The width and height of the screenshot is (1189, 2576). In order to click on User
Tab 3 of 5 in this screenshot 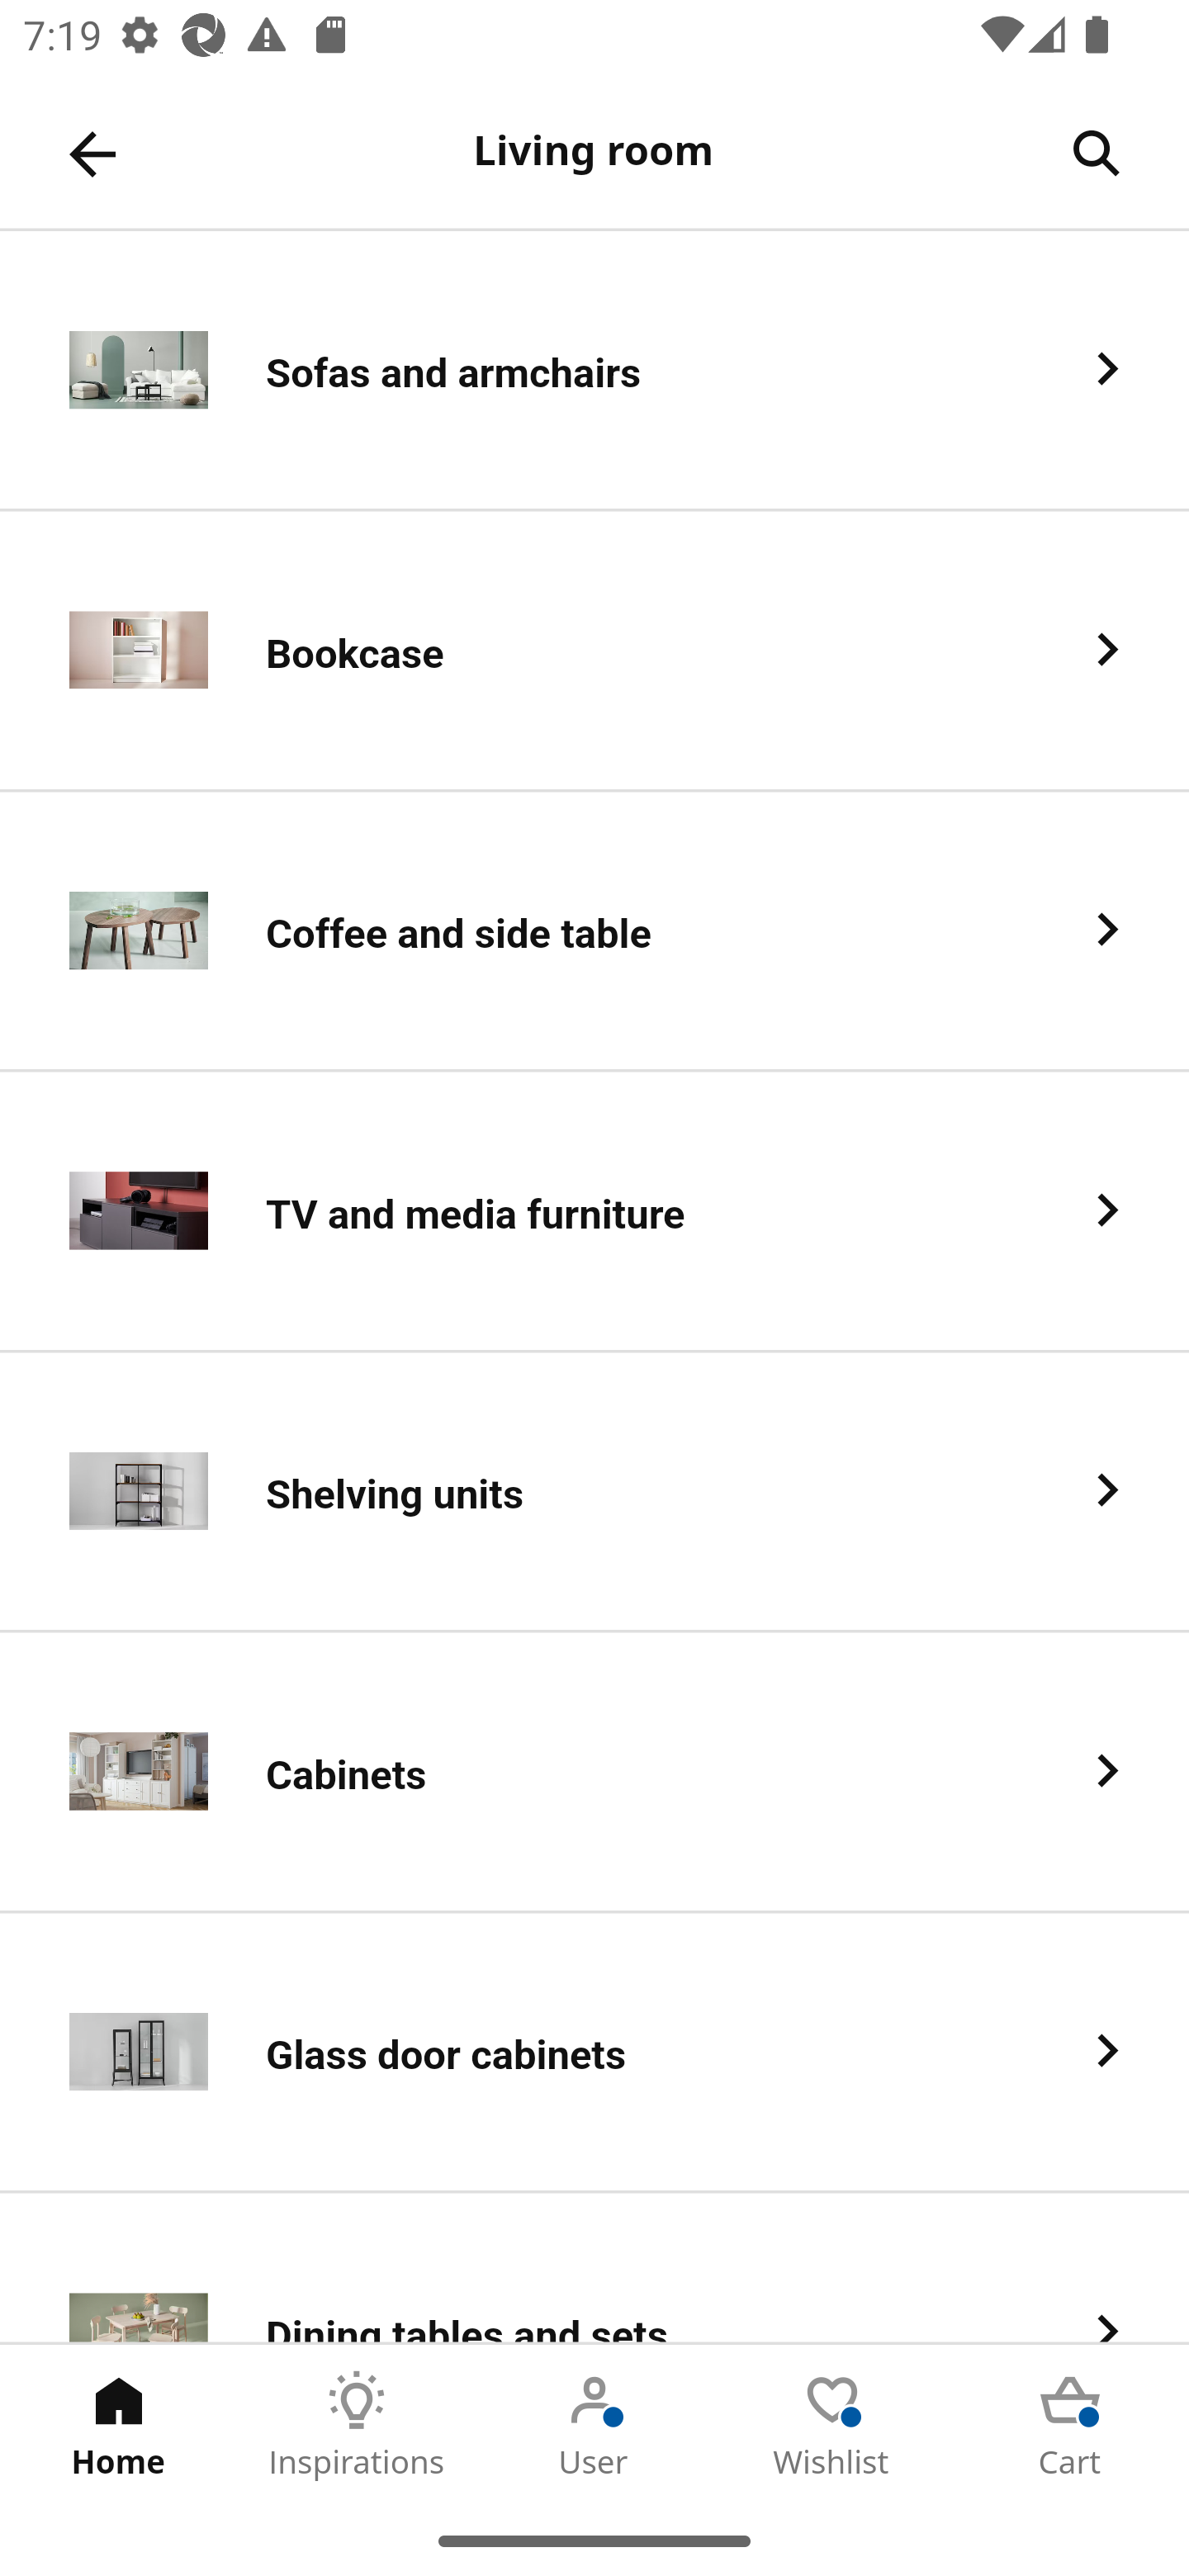, I will do `click(594, 2425)`.